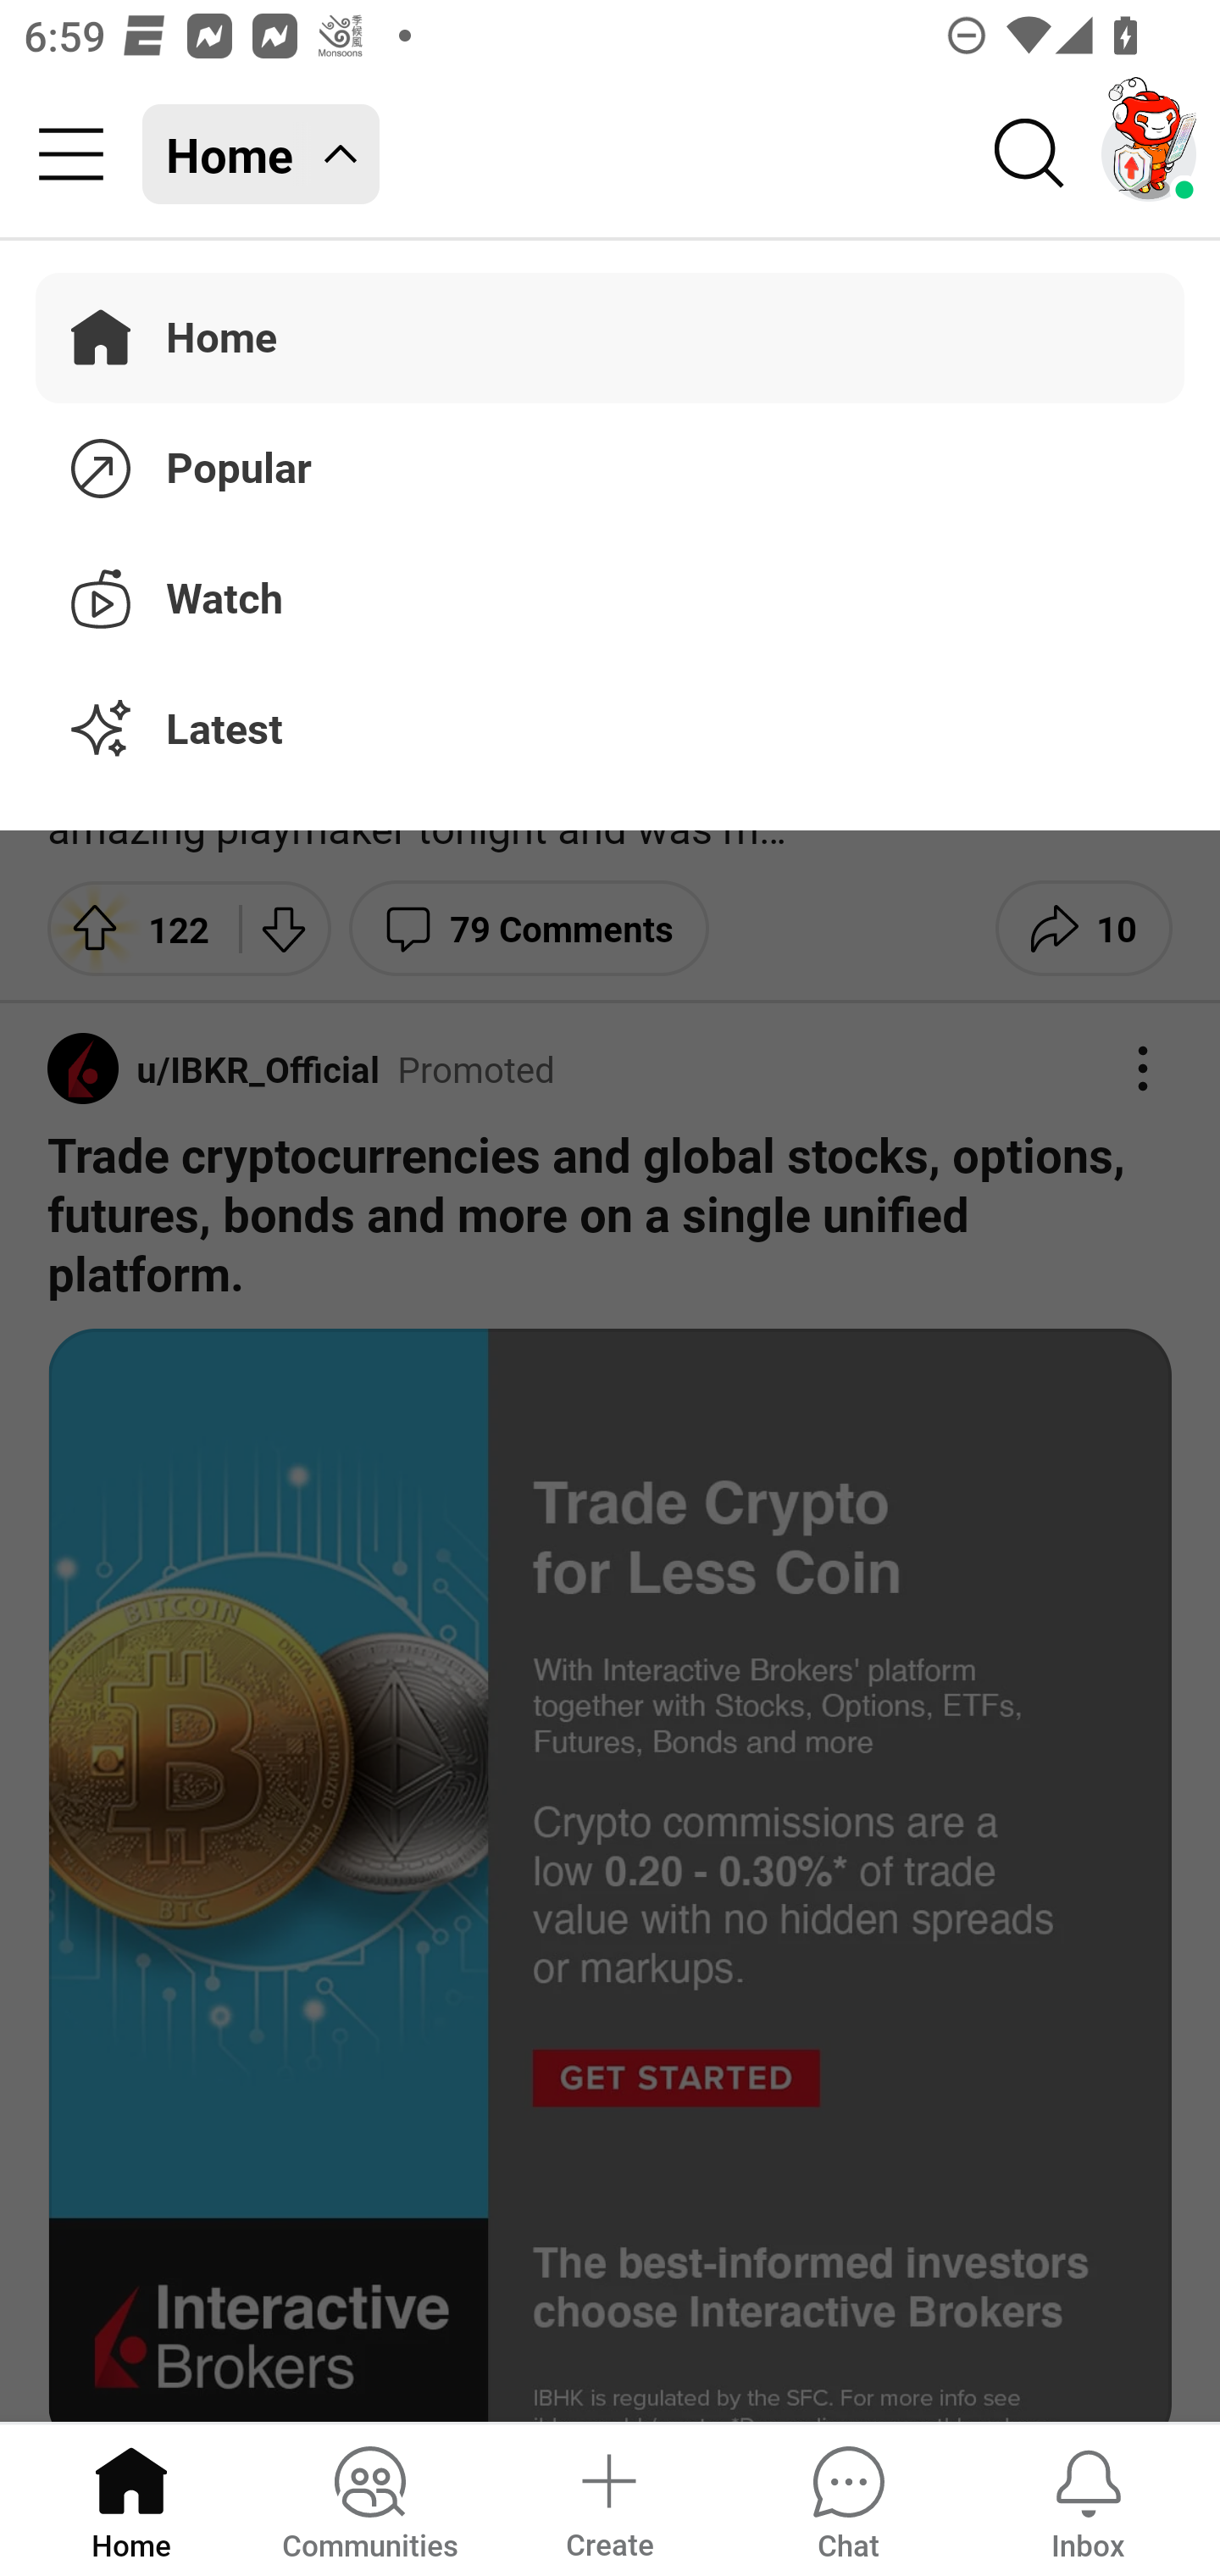 The height and width of the screenshot is (2576, 1220). I want to click on Latest Latest feed, so click(610, 730).